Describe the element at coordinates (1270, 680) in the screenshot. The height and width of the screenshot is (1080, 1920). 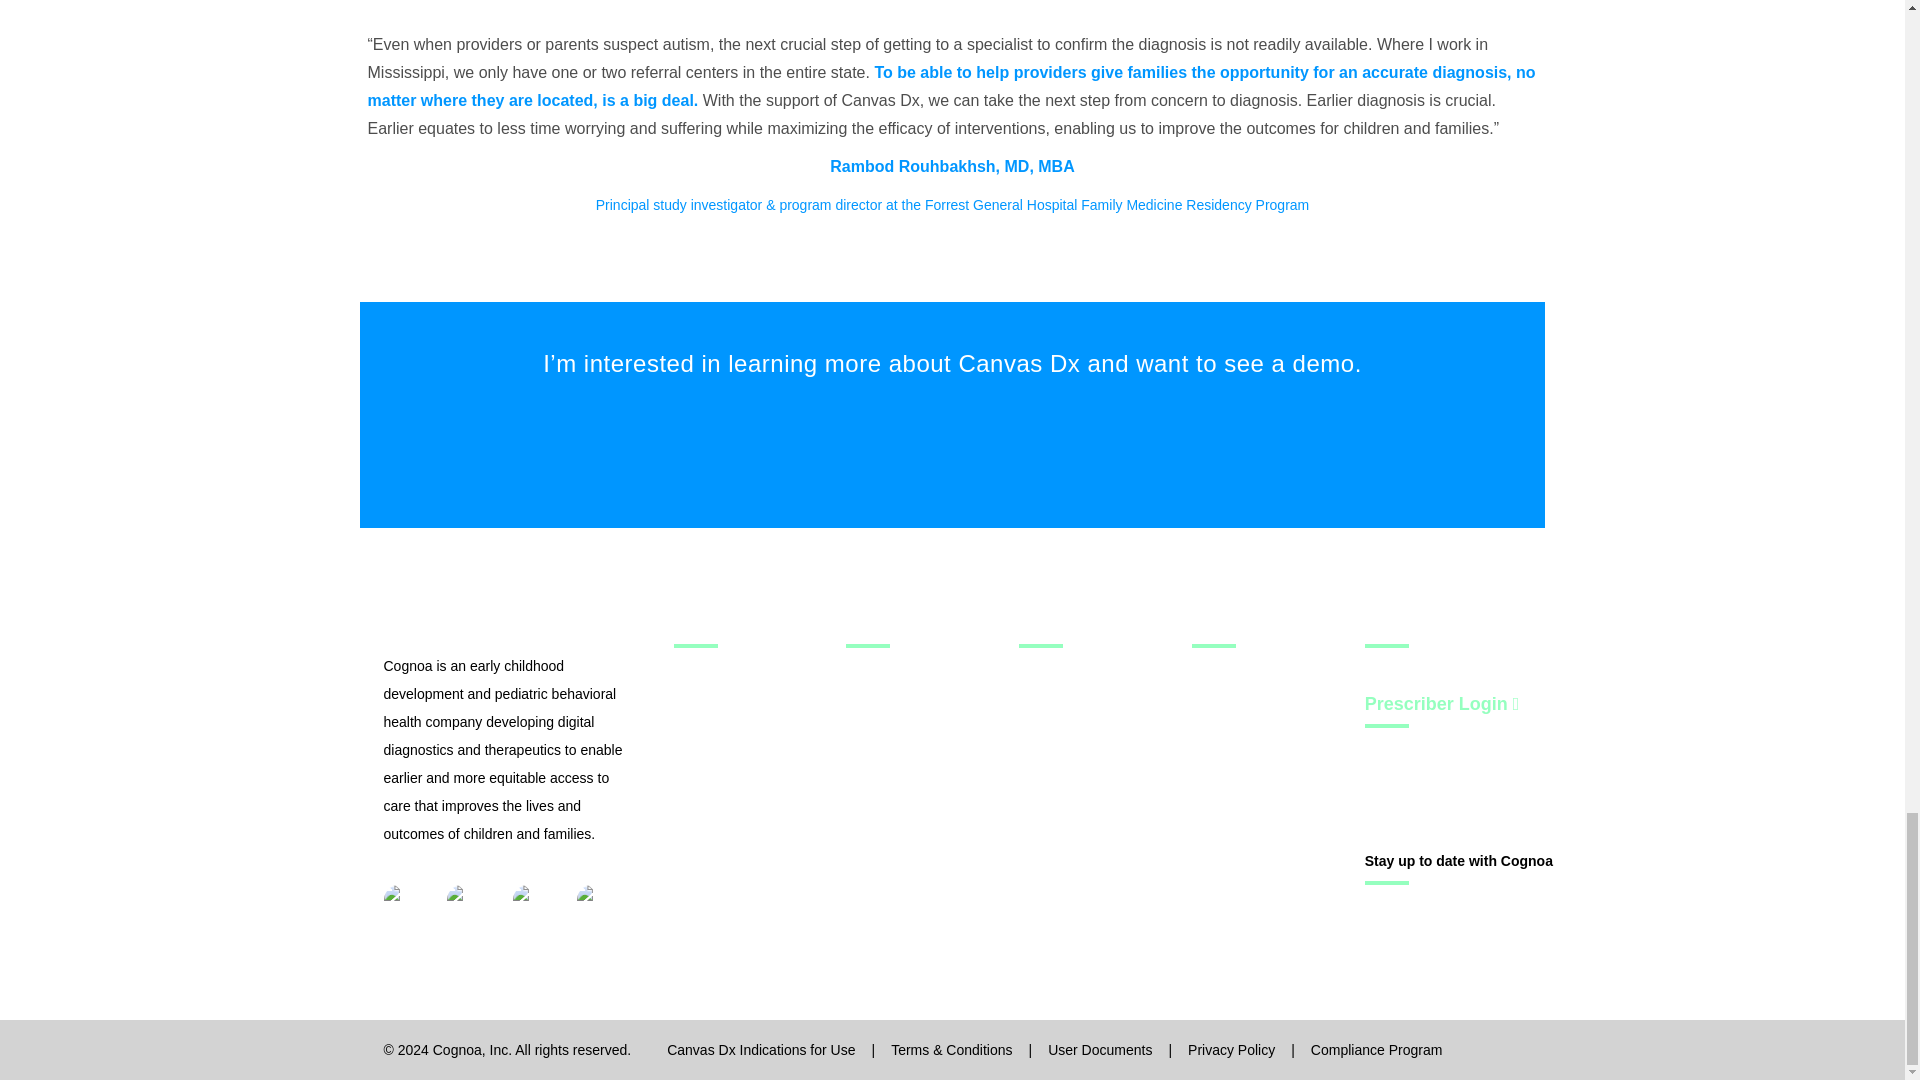
I see `Press` at that location.